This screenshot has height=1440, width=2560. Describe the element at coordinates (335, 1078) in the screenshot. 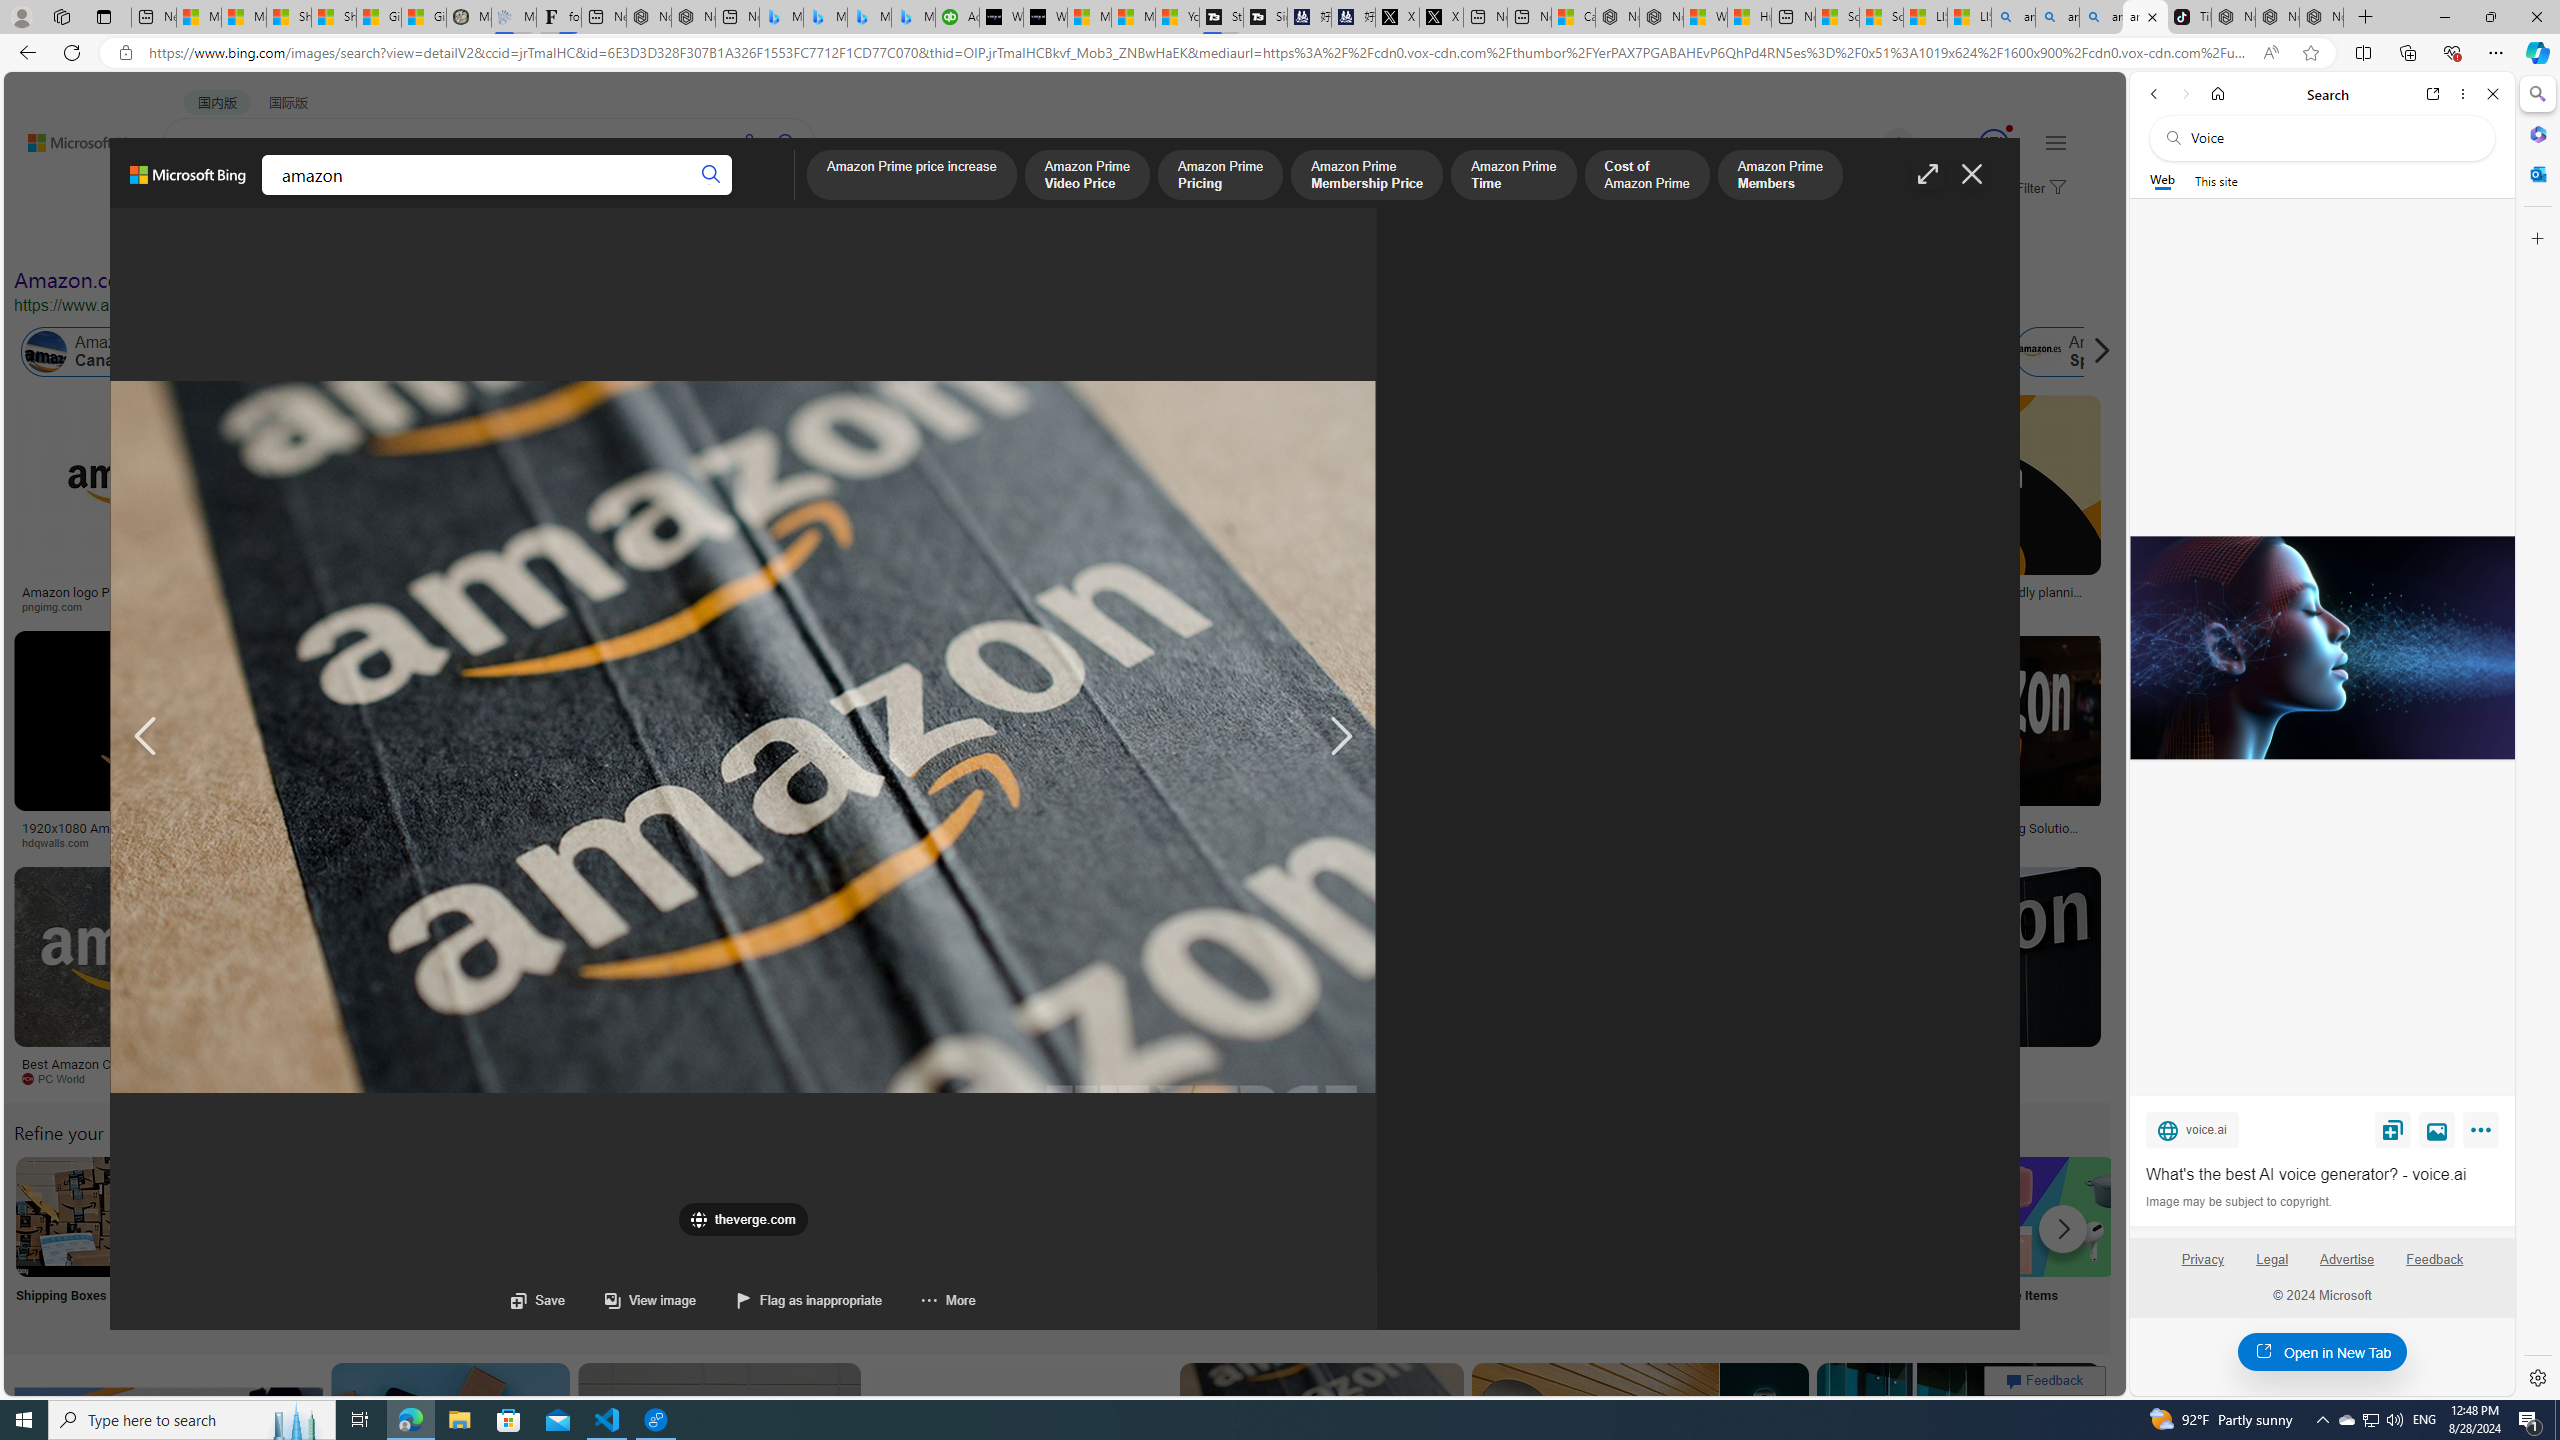

I see `The Verge` at that location.